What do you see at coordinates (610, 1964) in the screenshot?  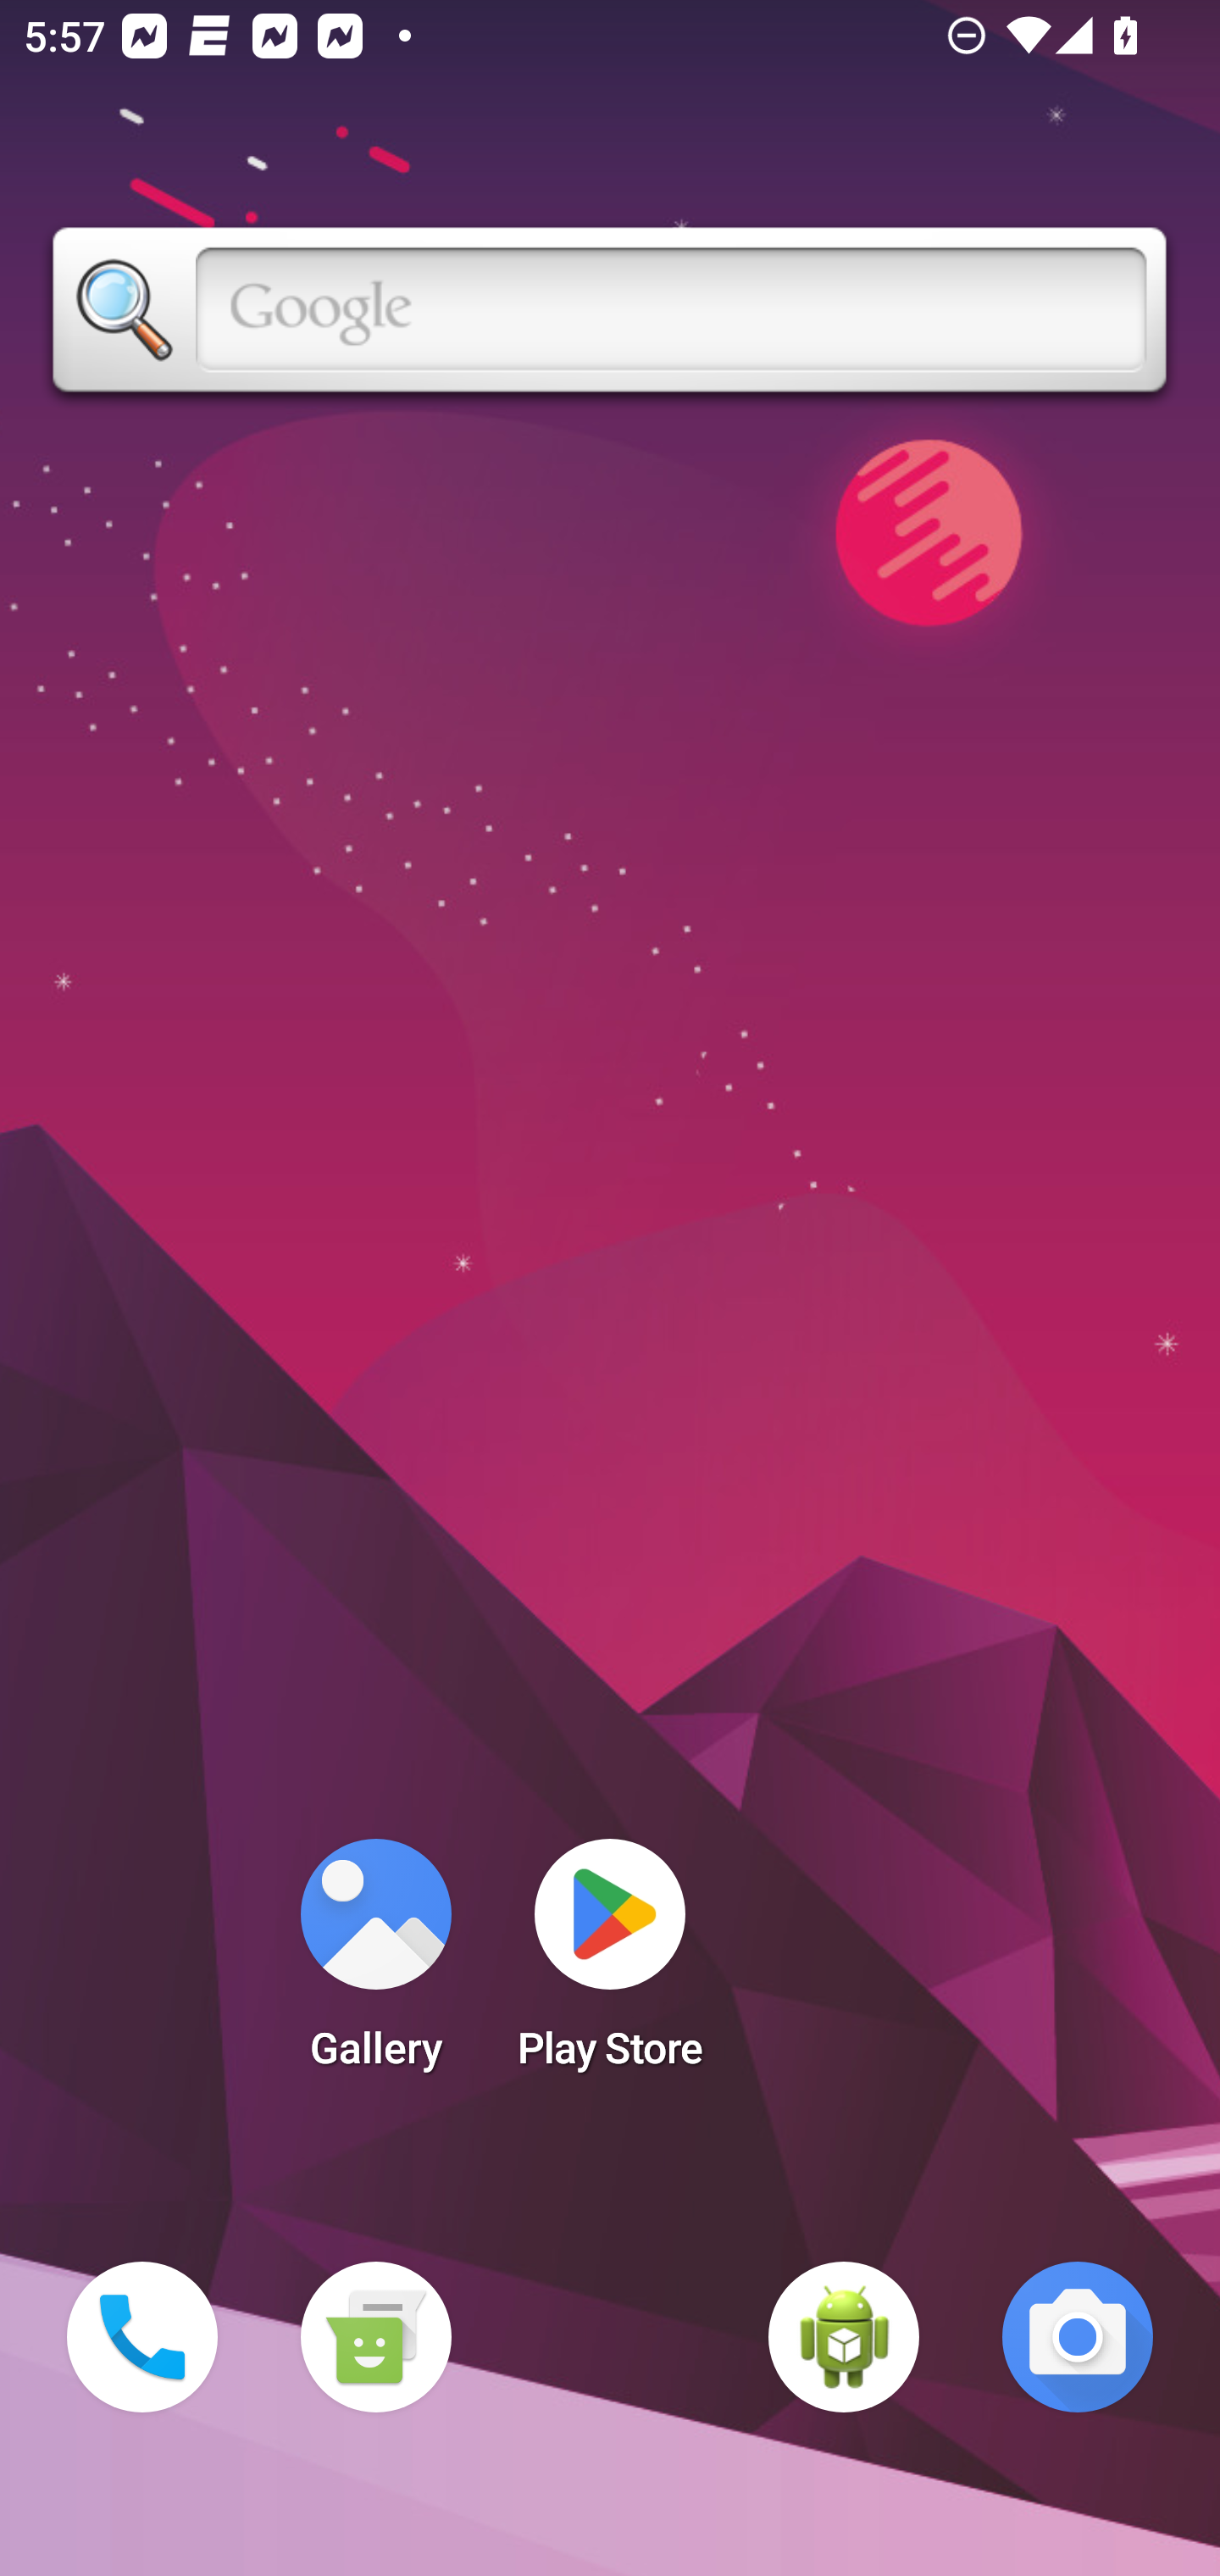 I see `Play Store` at bounding box center [610, 1964].